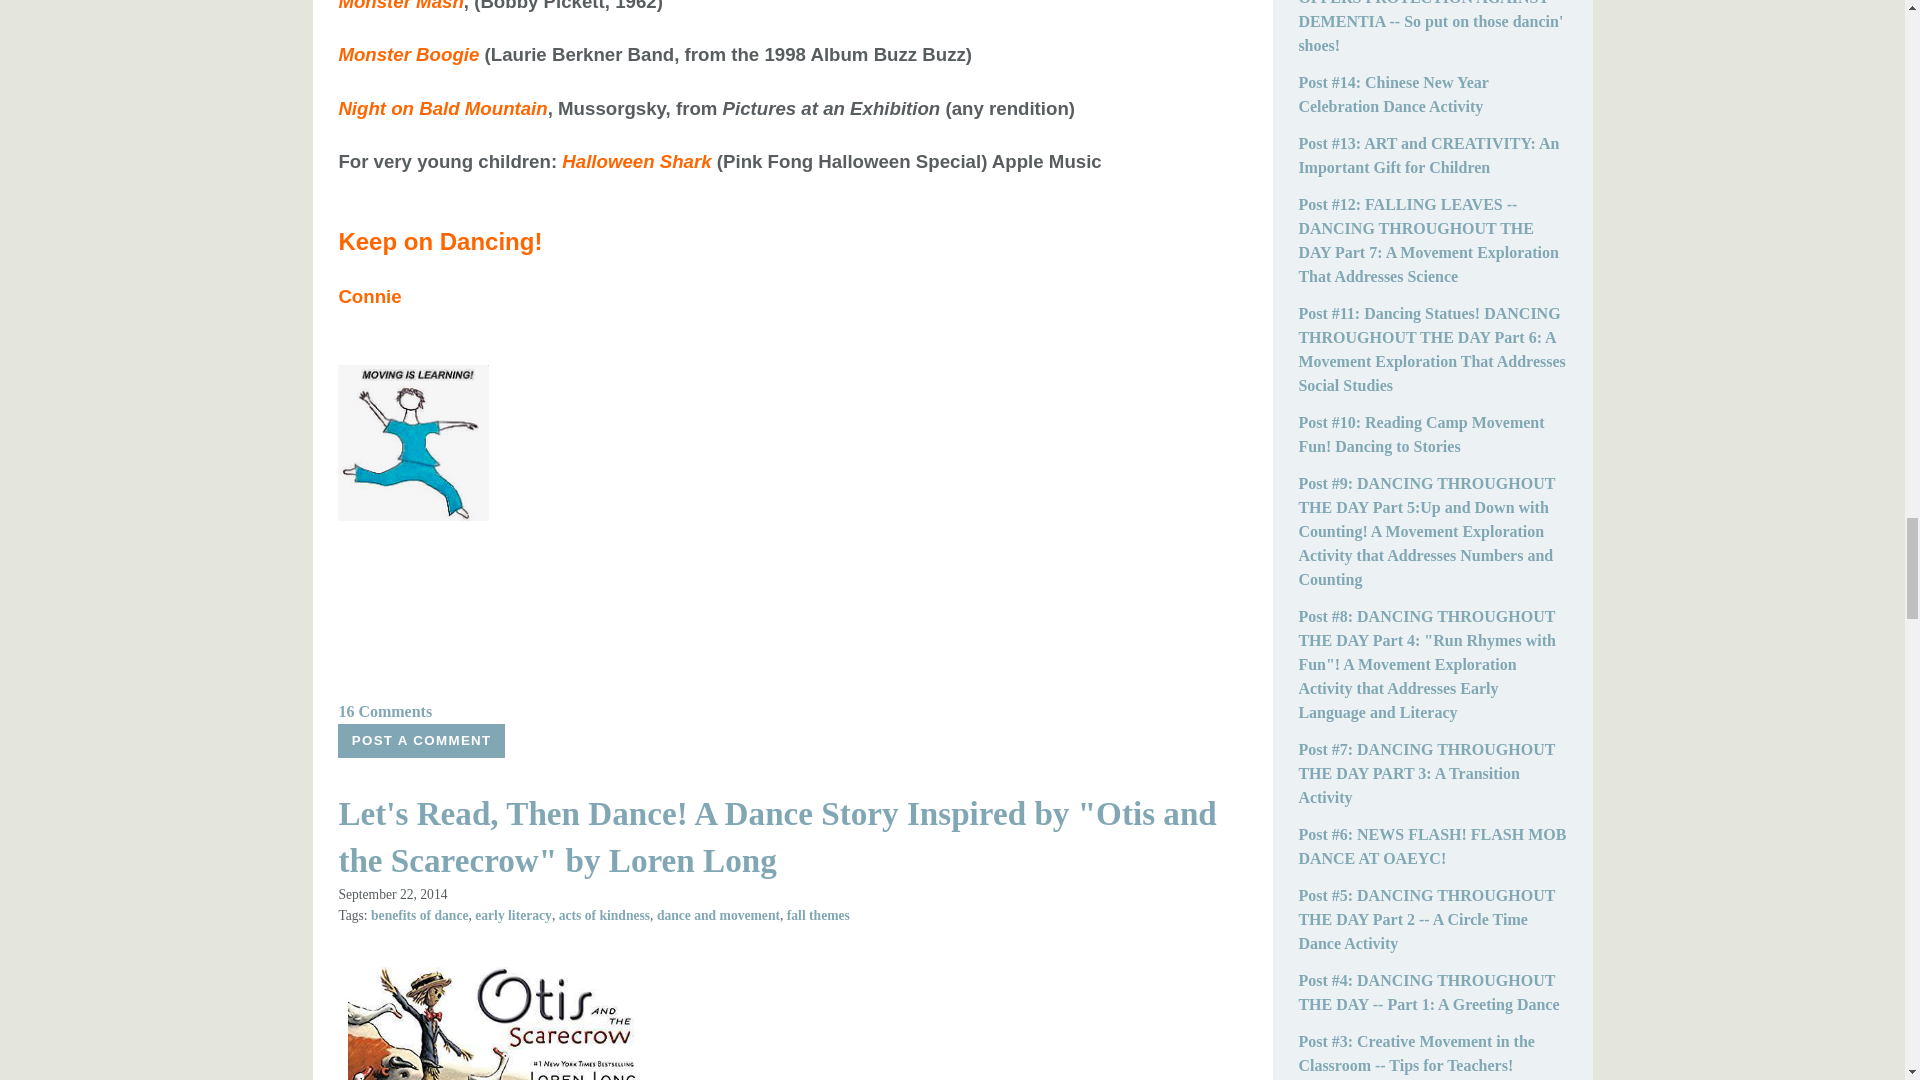 This screenshot has width=1920, height=1080. Describe the element at coordinates (718, 916) in the screenshot. I see `dance and movement` at that location.